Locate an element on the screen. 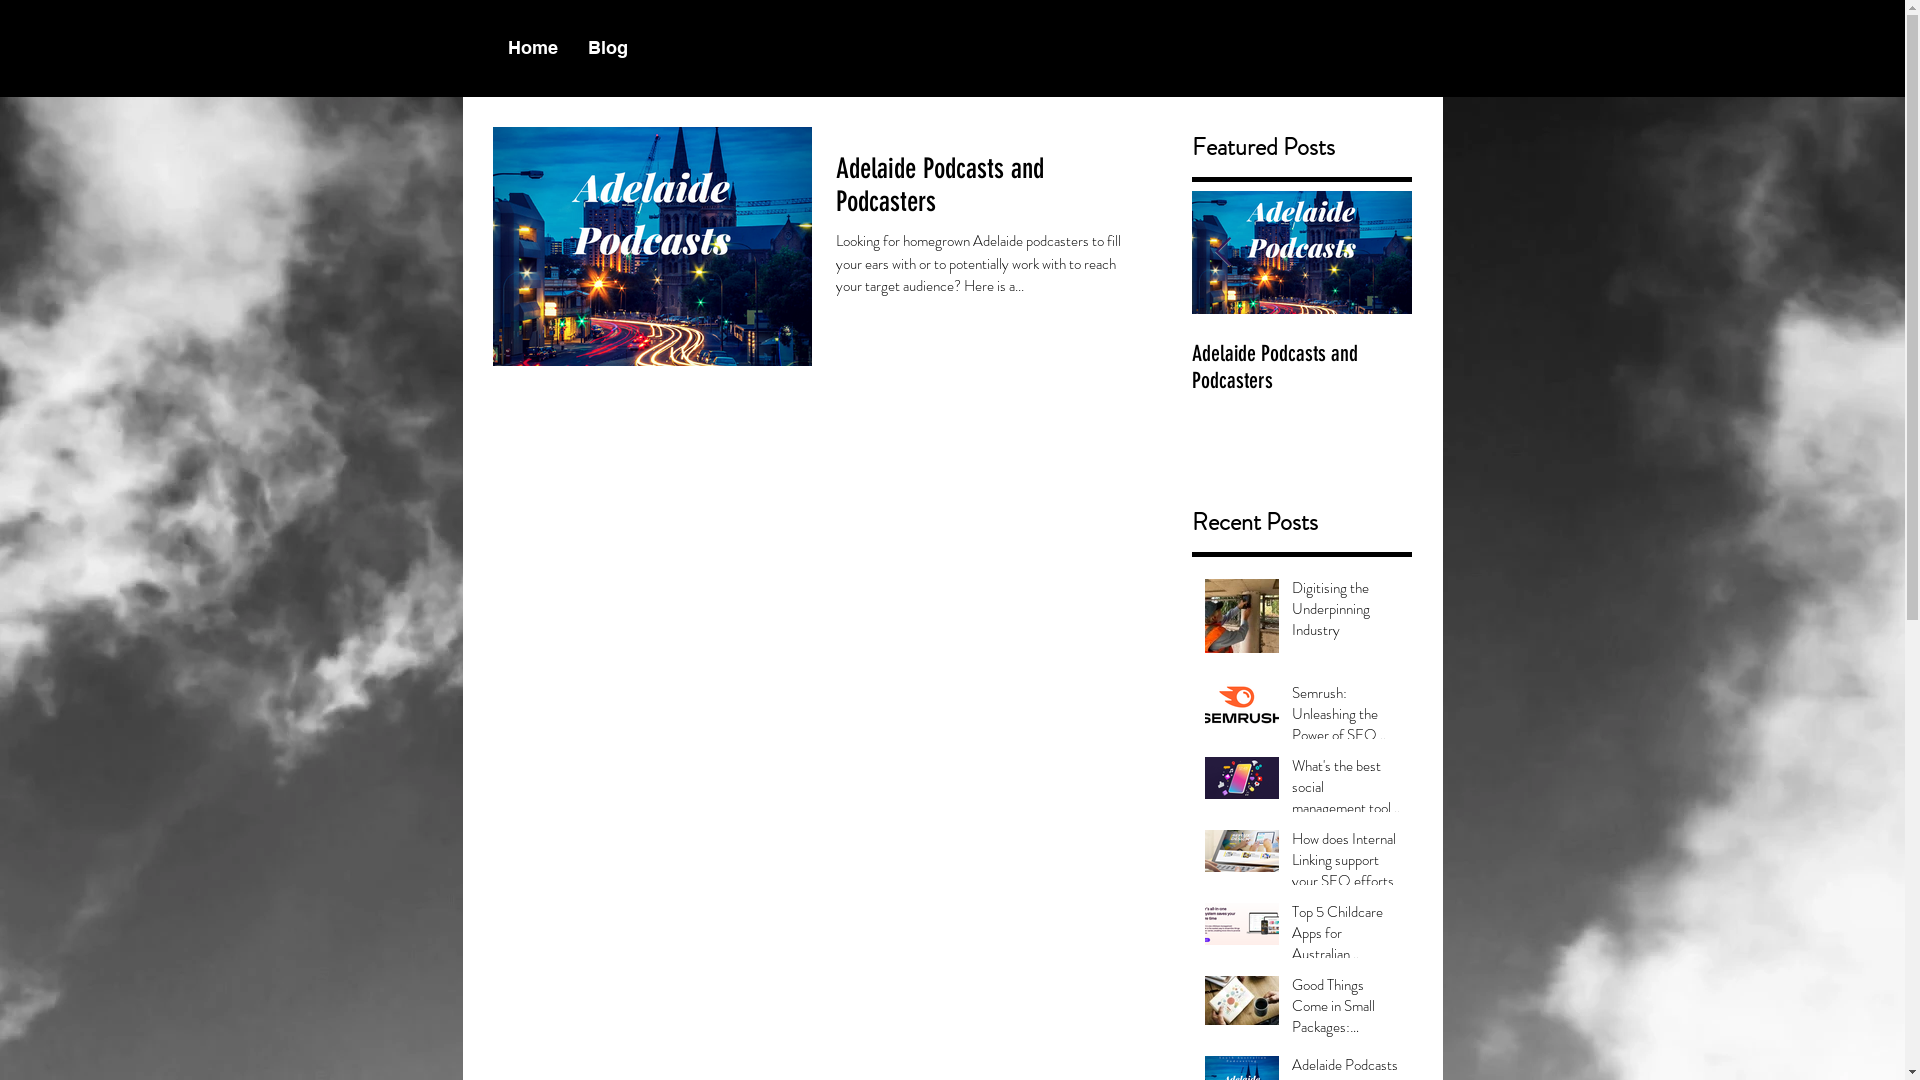  Digitising the Underpinning Industry is located at coordinates (1346, 614).